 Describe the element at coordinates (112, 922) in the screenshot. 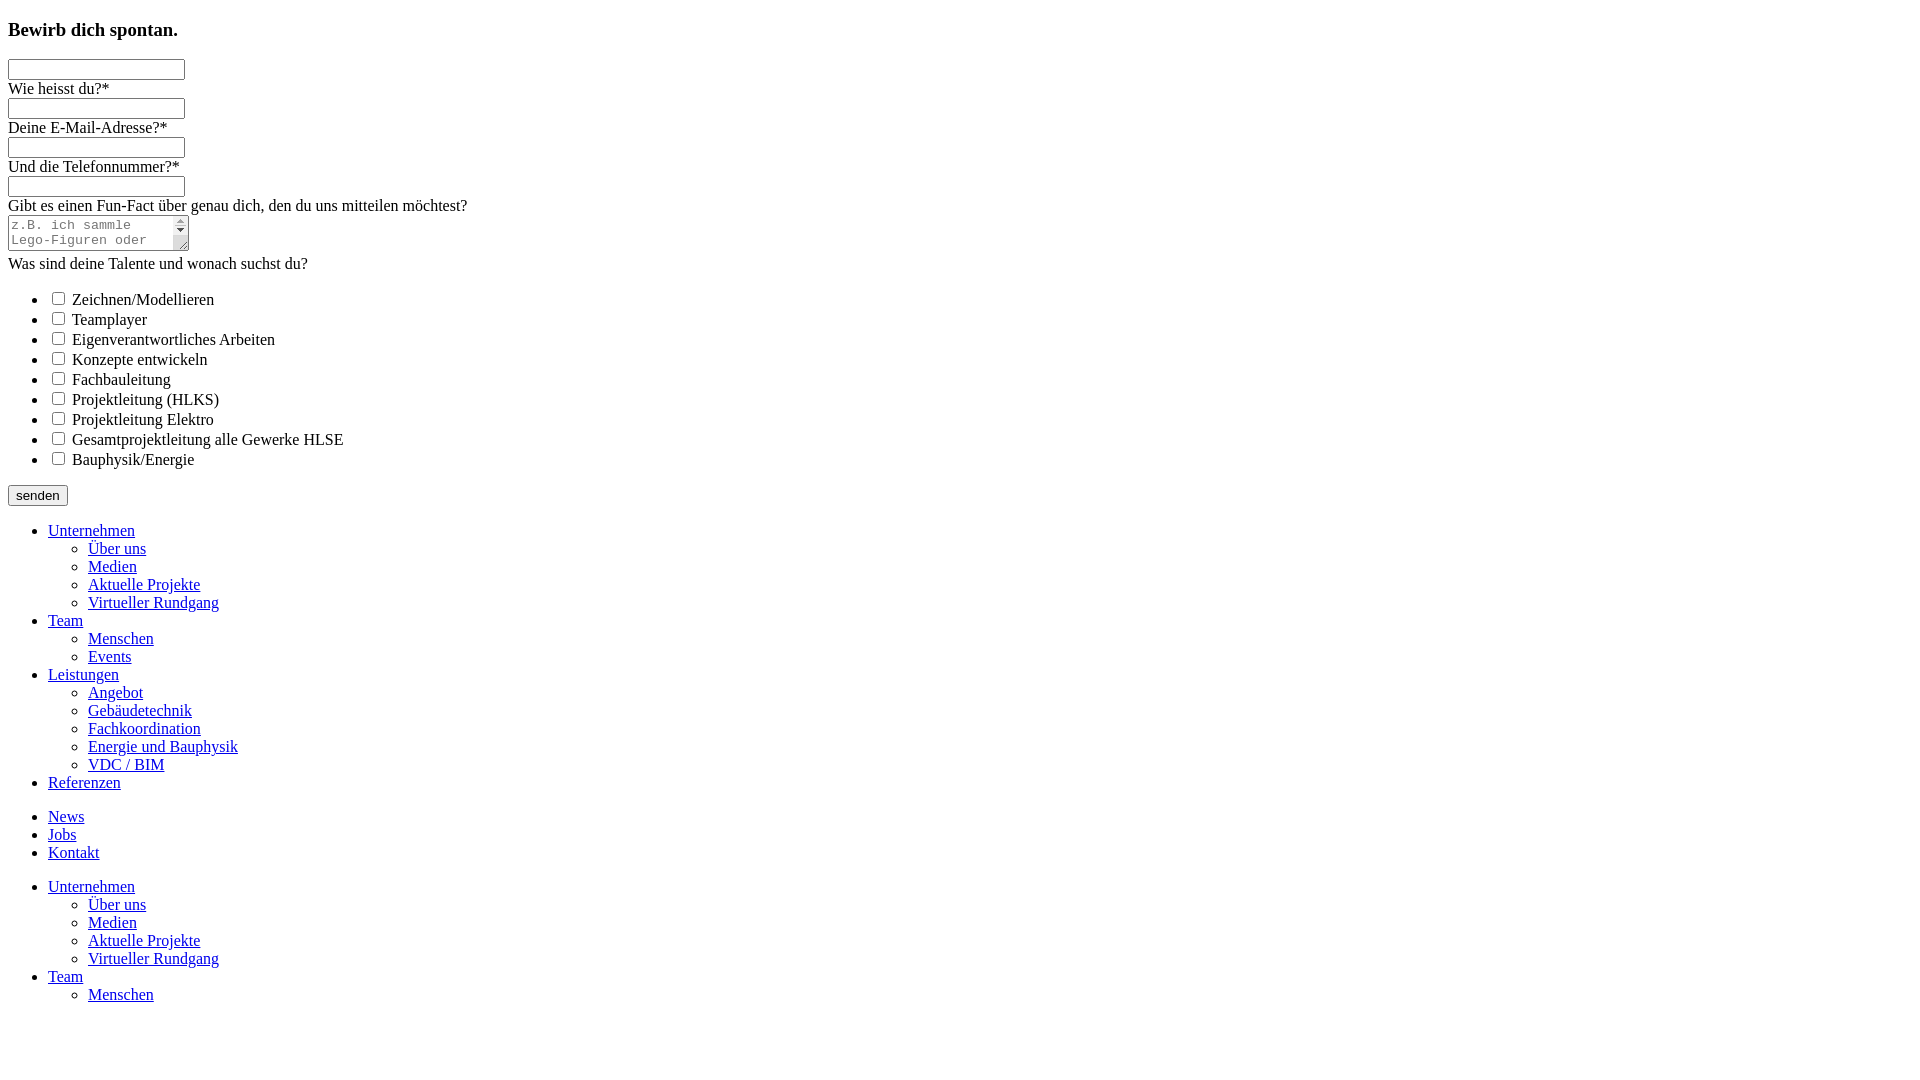

I see `Medien` at that location.